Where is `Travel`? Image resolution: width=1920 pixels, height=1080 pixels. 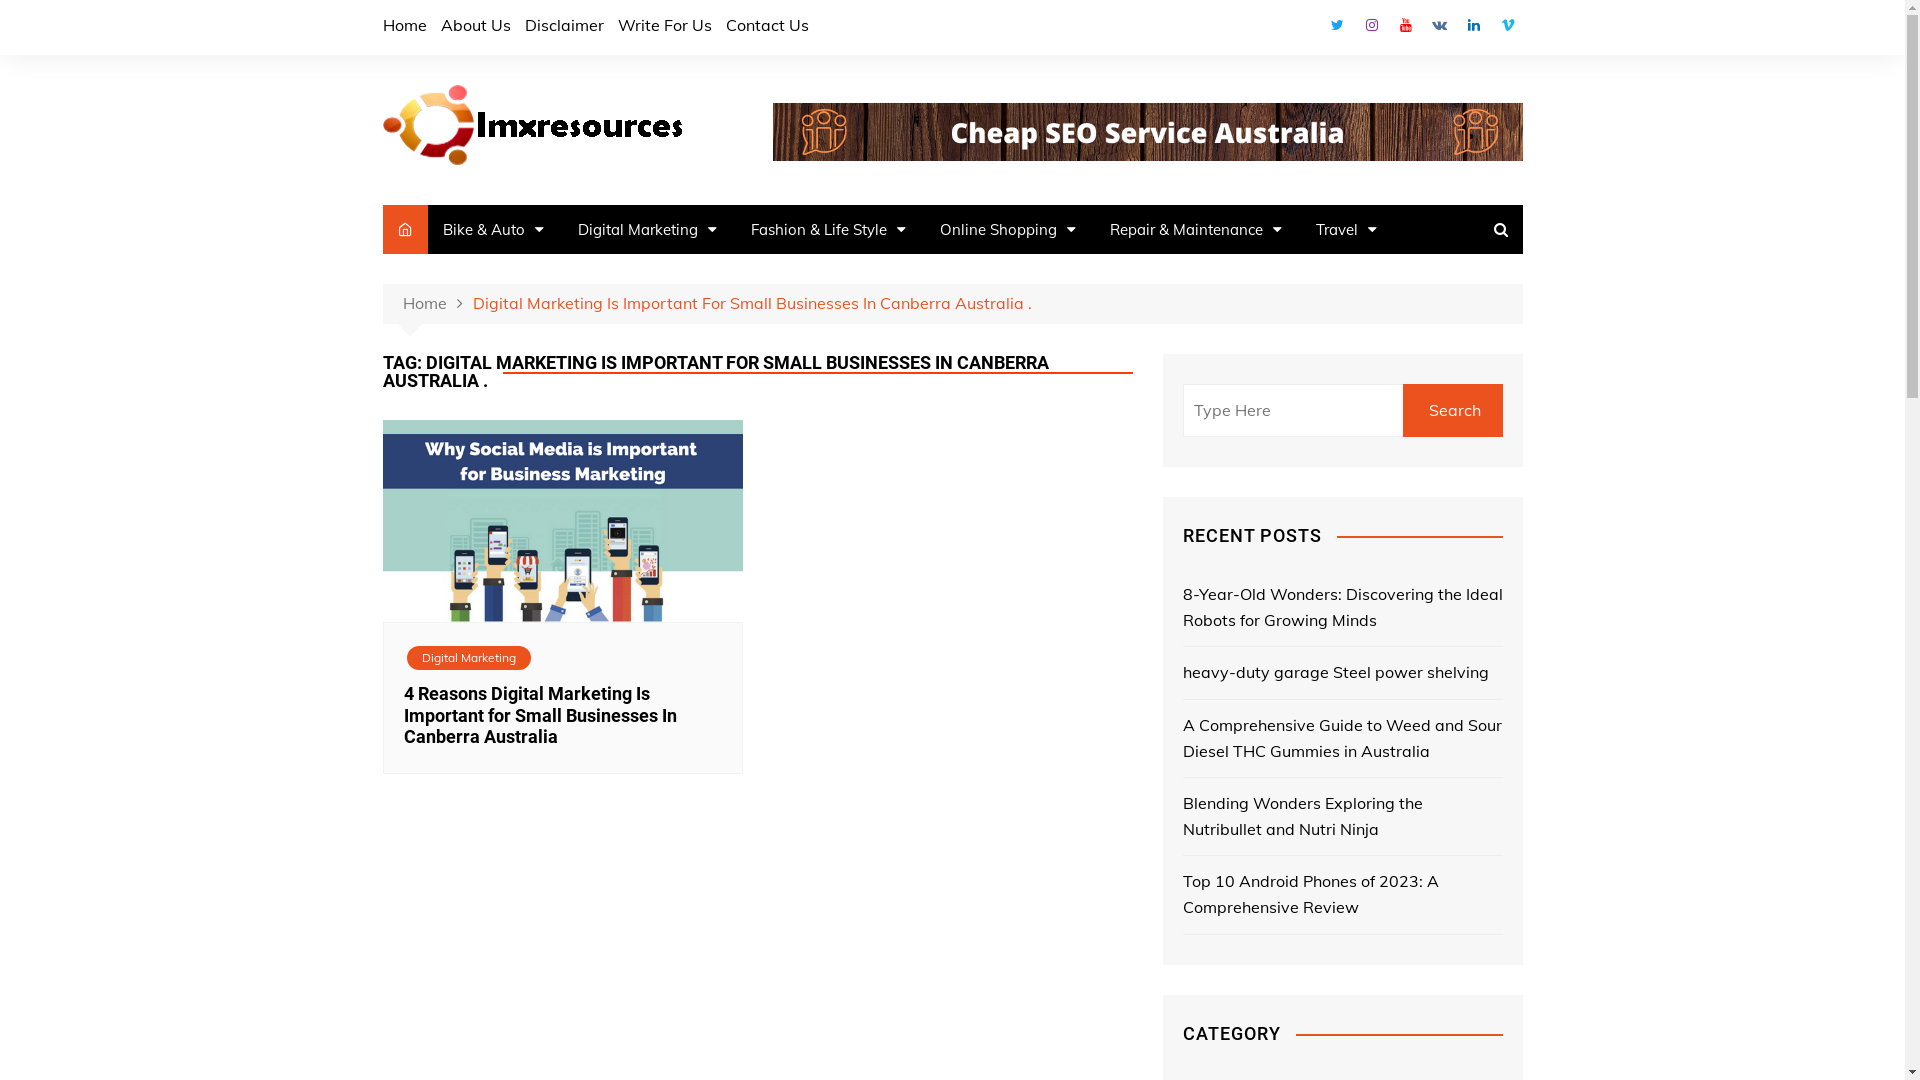
Travel is located at coordinates (1346, 230).